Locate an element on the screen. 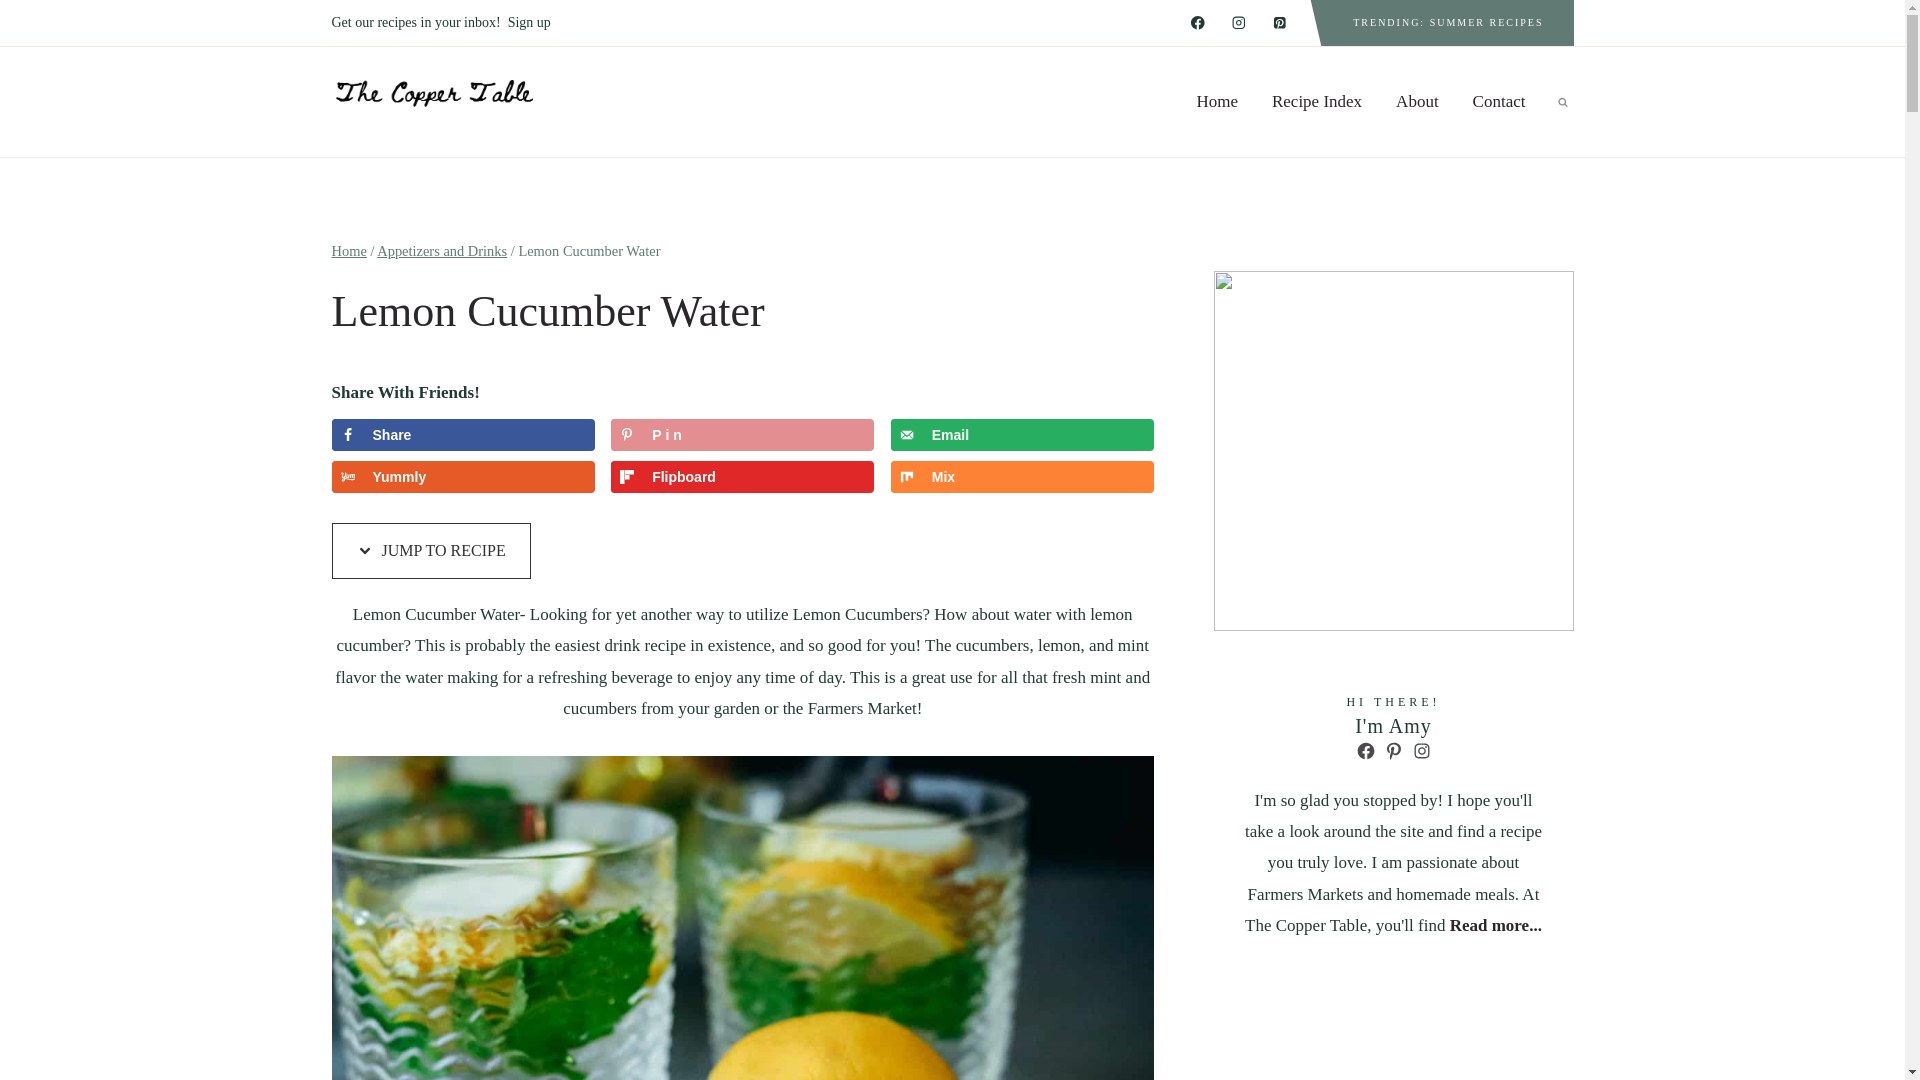 This screenshot has height=1080, width=1920. Save to Pinterest is located at coordinates (742, 435).